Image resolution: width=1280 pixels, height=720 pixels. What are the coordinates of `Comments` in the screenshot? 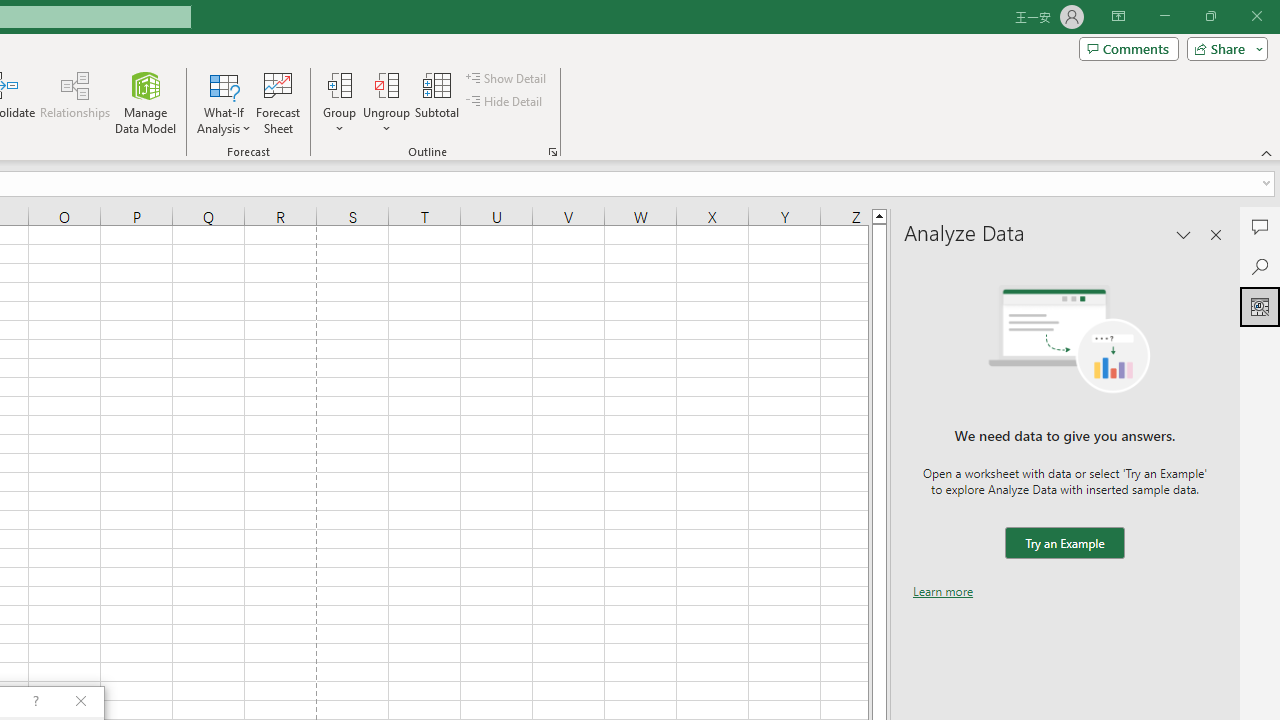 It's located at (1128, 48).